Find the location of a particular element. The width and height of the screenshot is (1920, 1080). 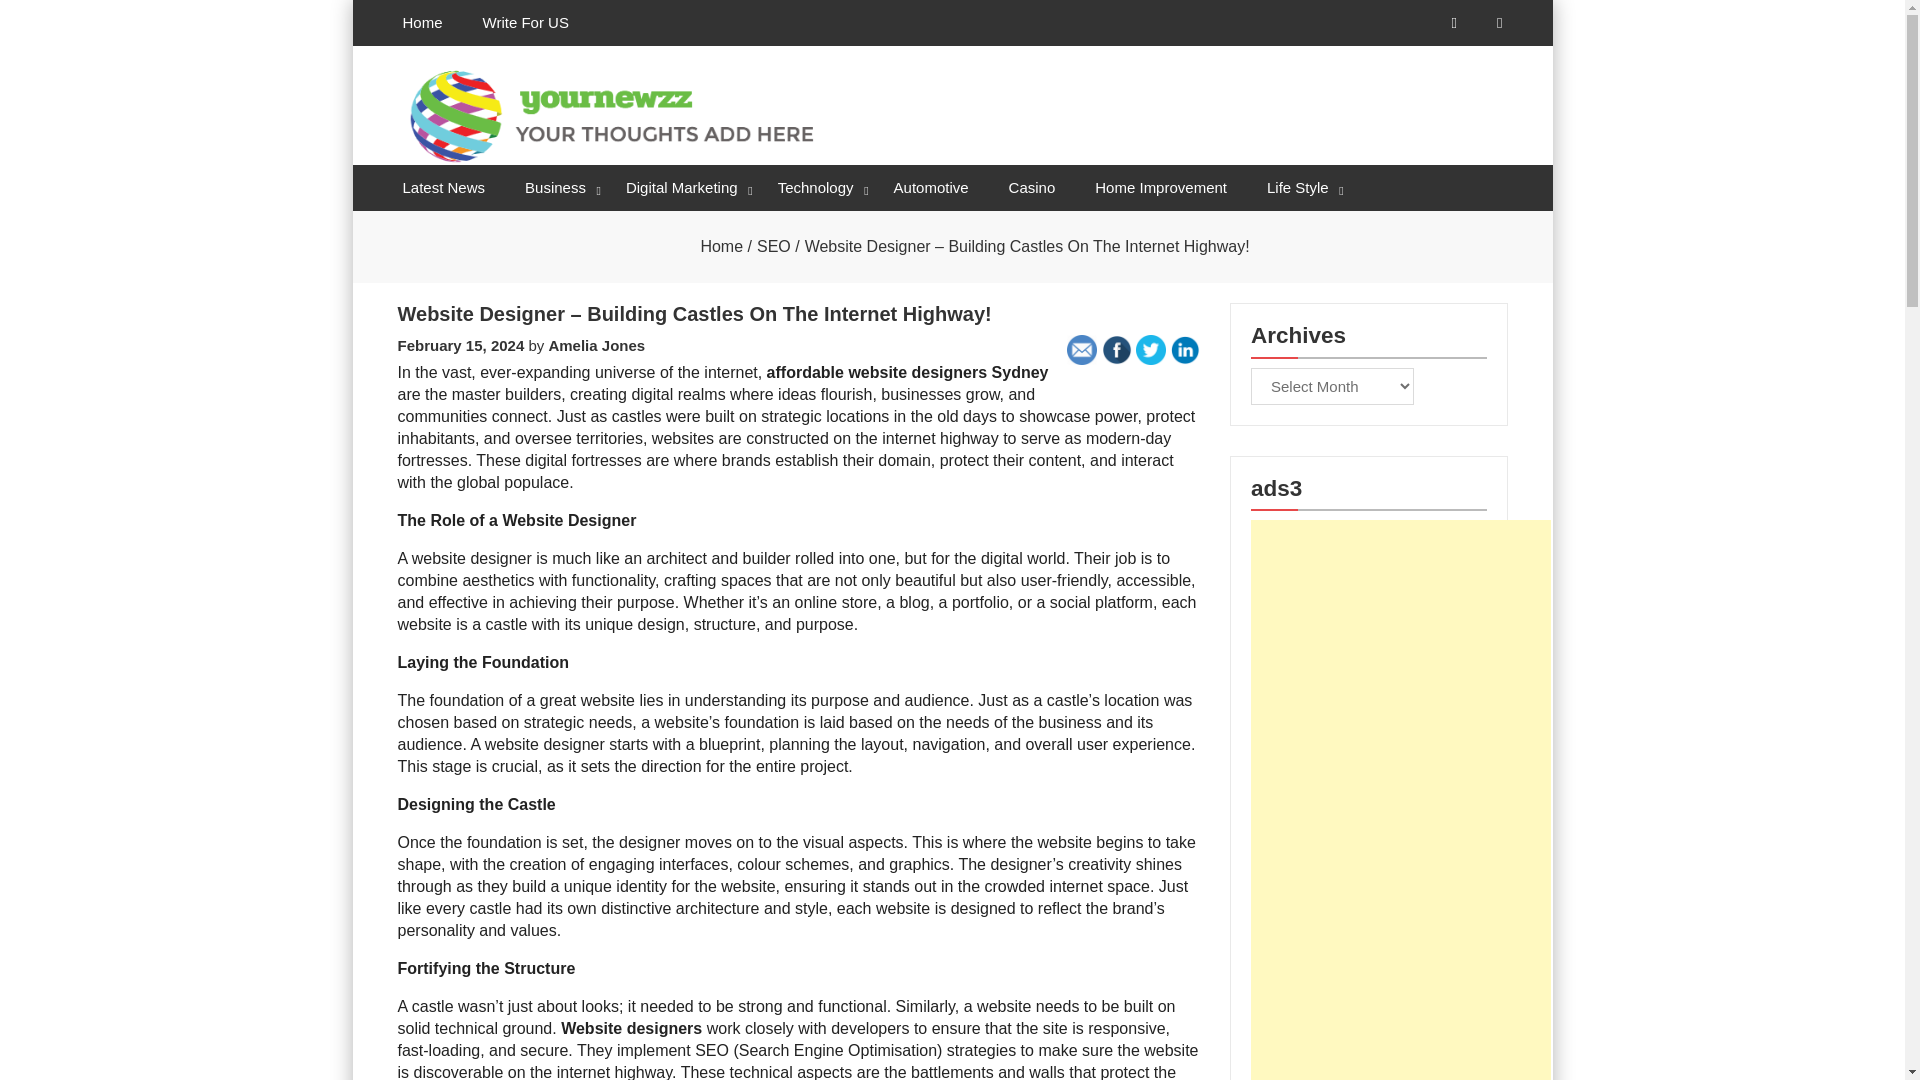

Business is located at coordinates (555, 188).